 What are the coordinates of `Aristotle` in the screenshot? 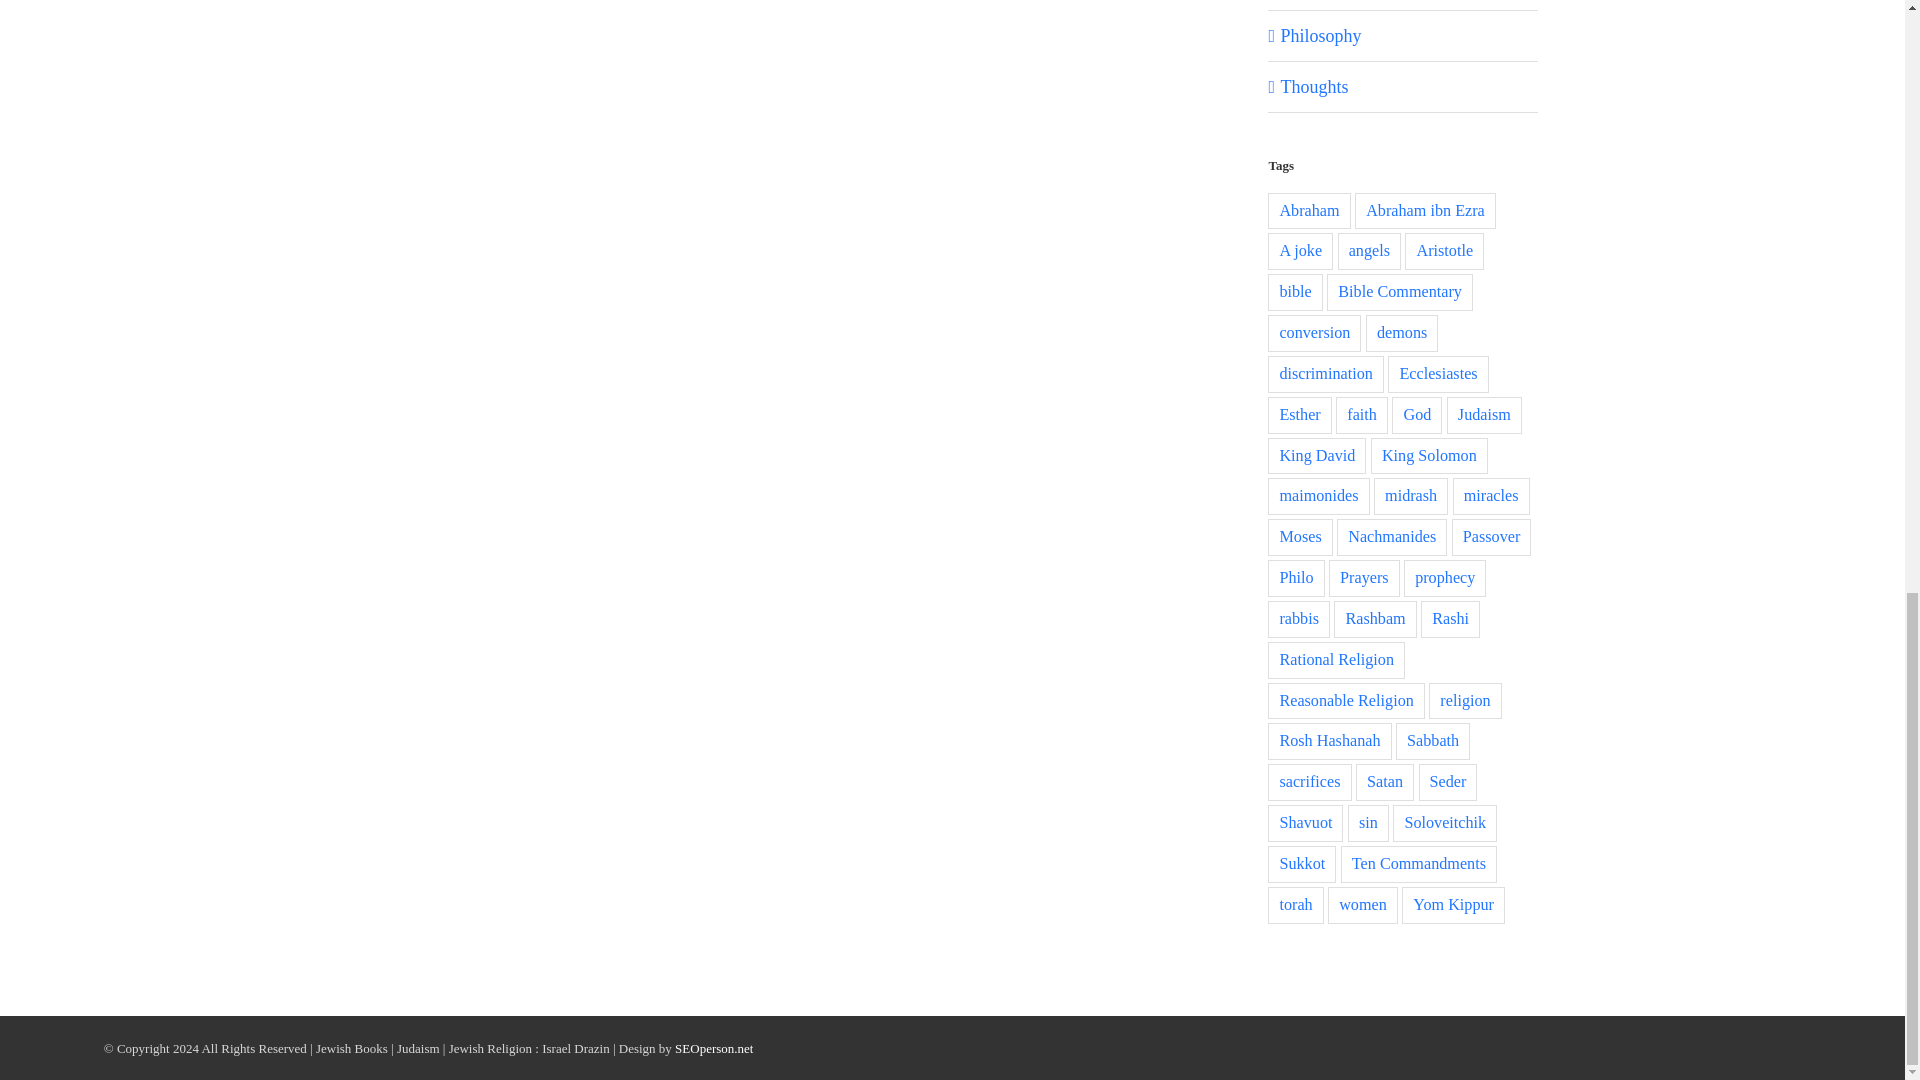 It's located at (1444, 252).